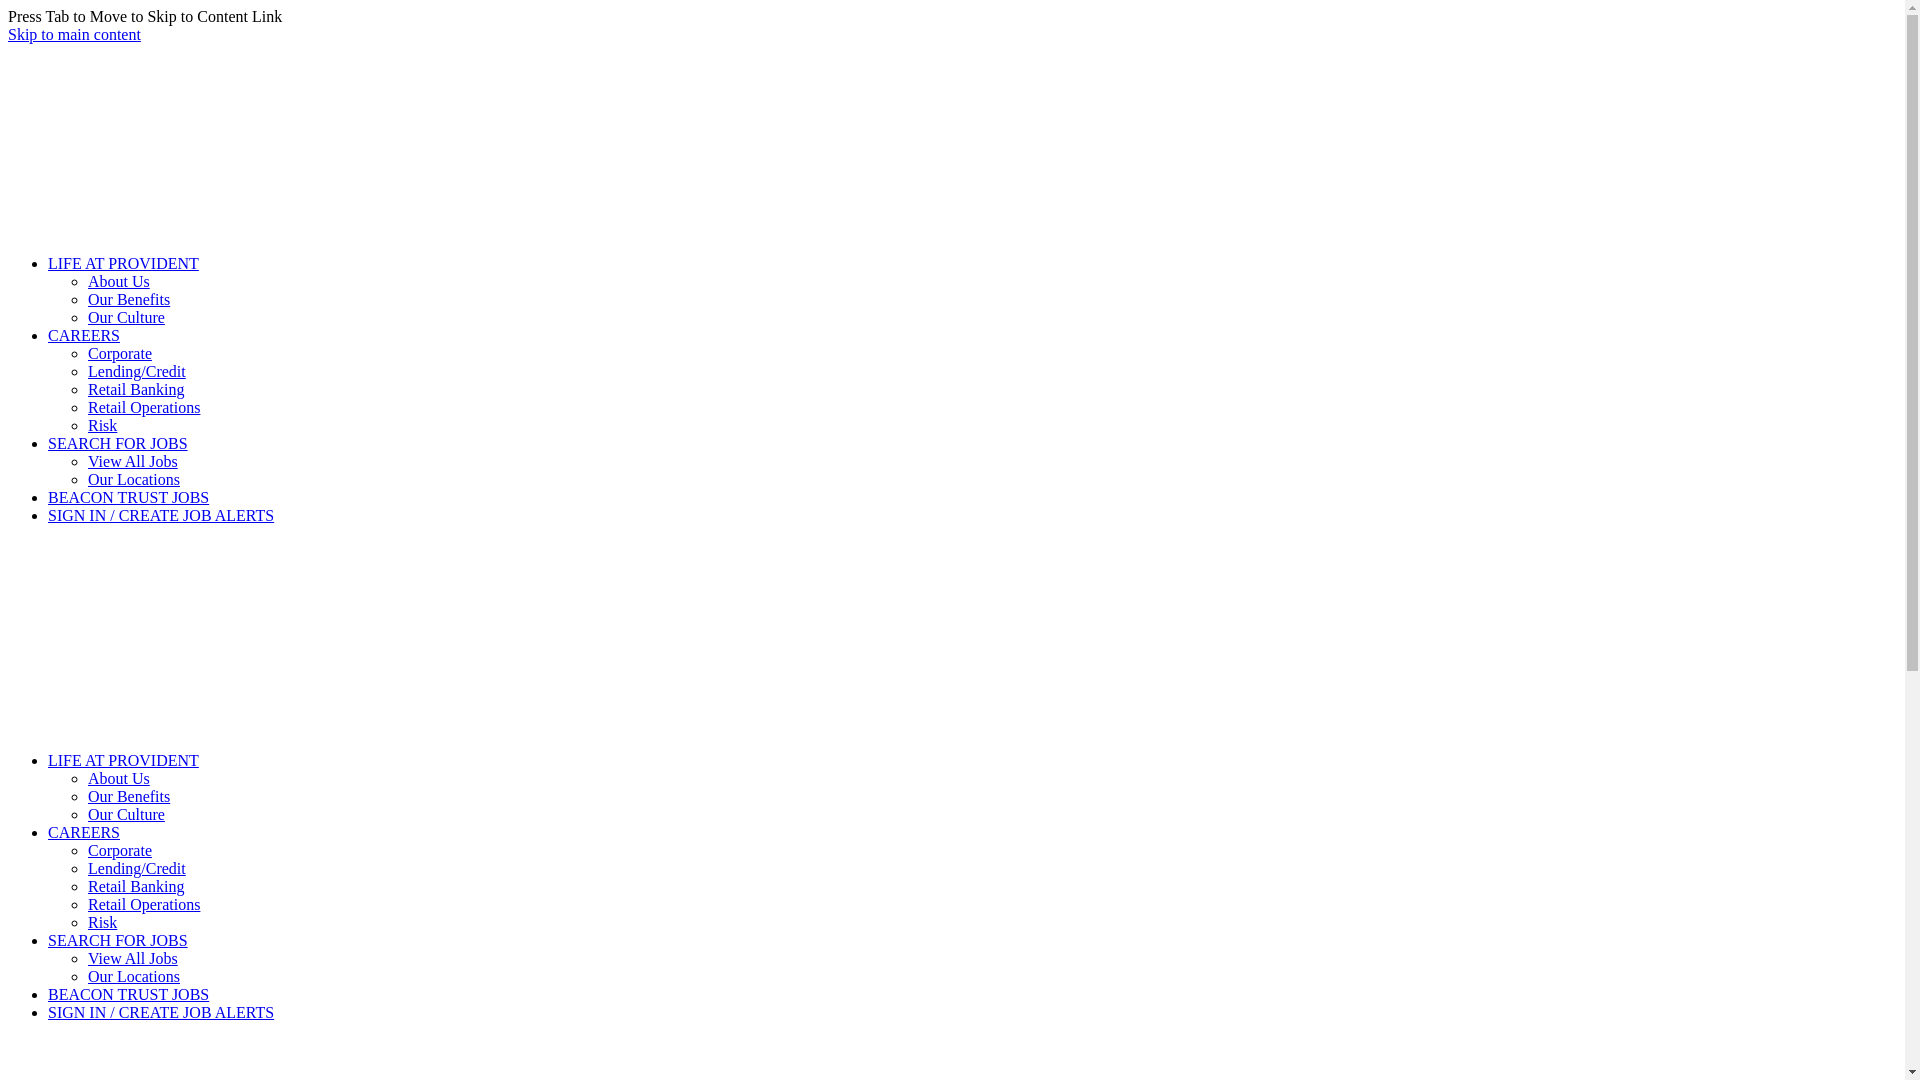  Describe the element at coordinates (161, 516) in the screenshot. I see `SIGN IN / CREATE JOB ALERTS` at that location.